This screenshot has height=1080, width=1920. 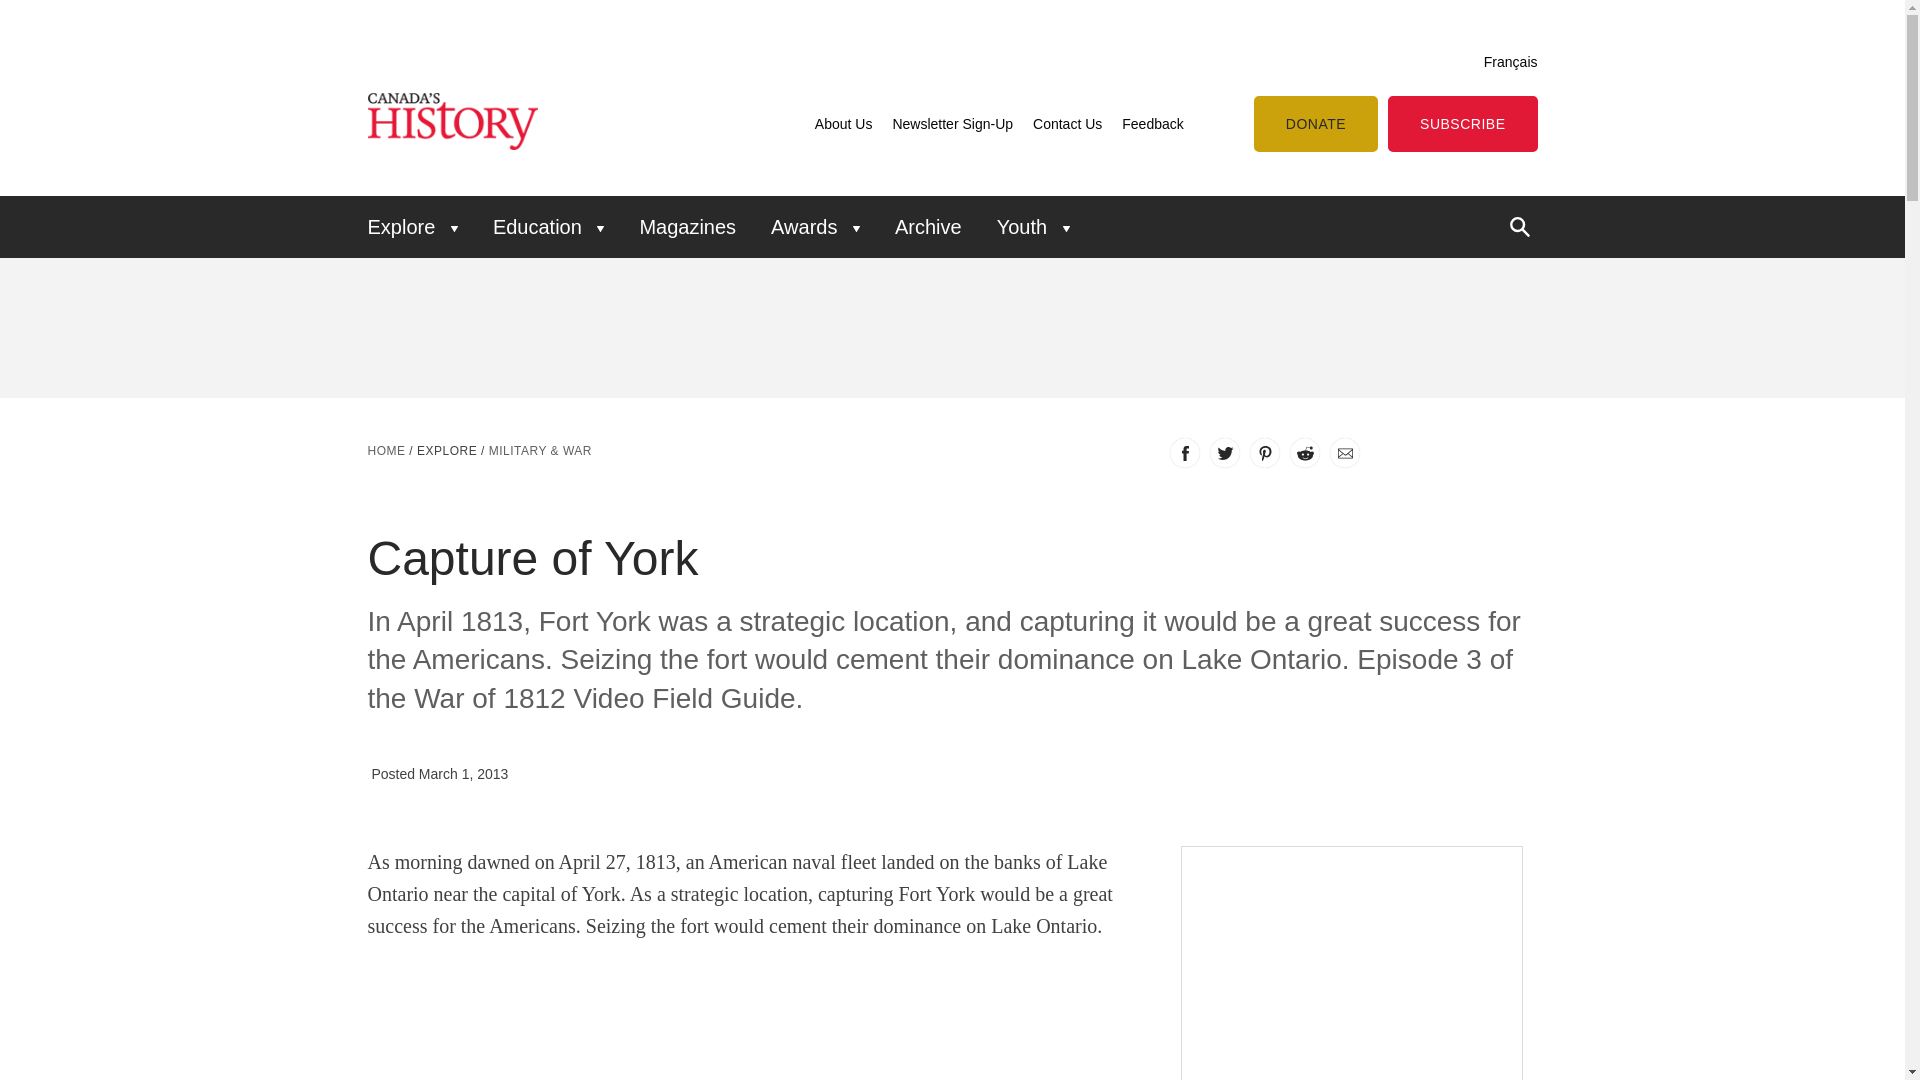 I want to click on Home, so click(x=386, y=450).